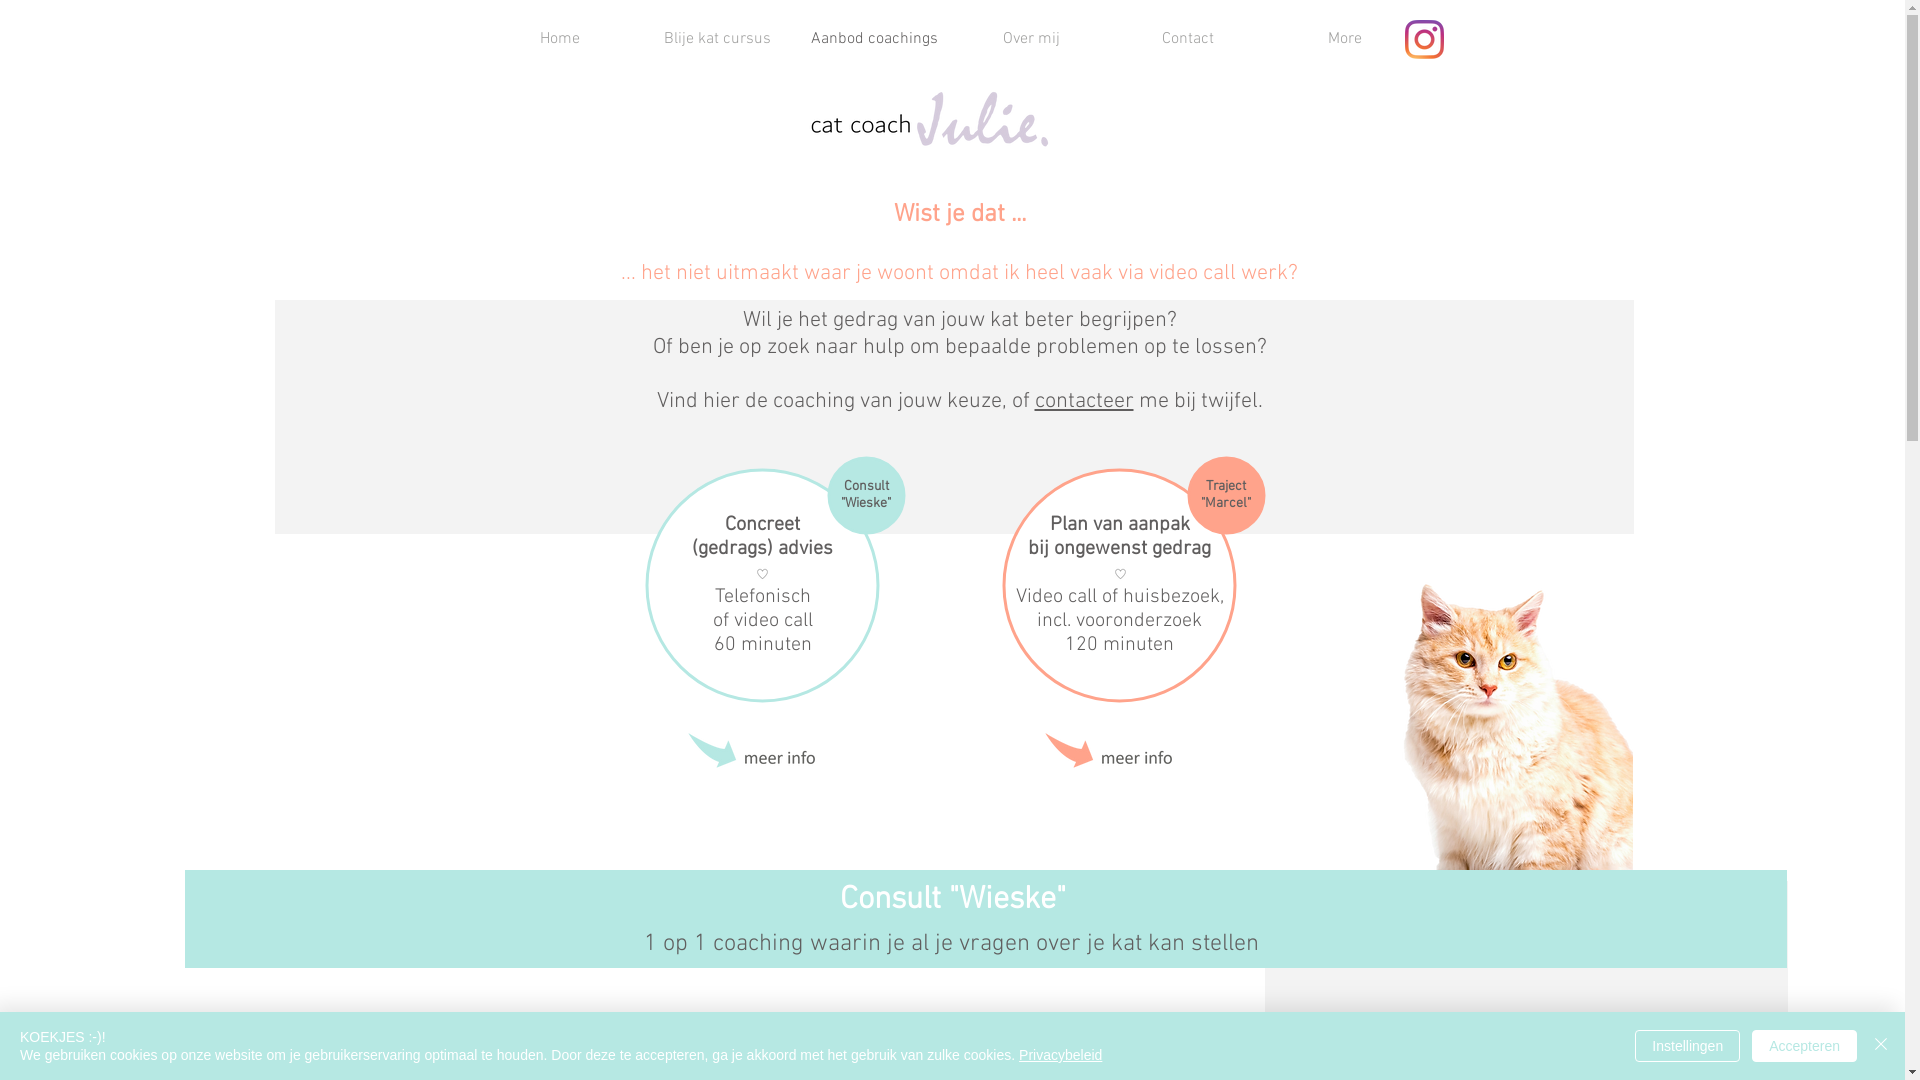 This screenshot has height=1080, width=1920. I want to click on contacteer, so click(1084, 402).